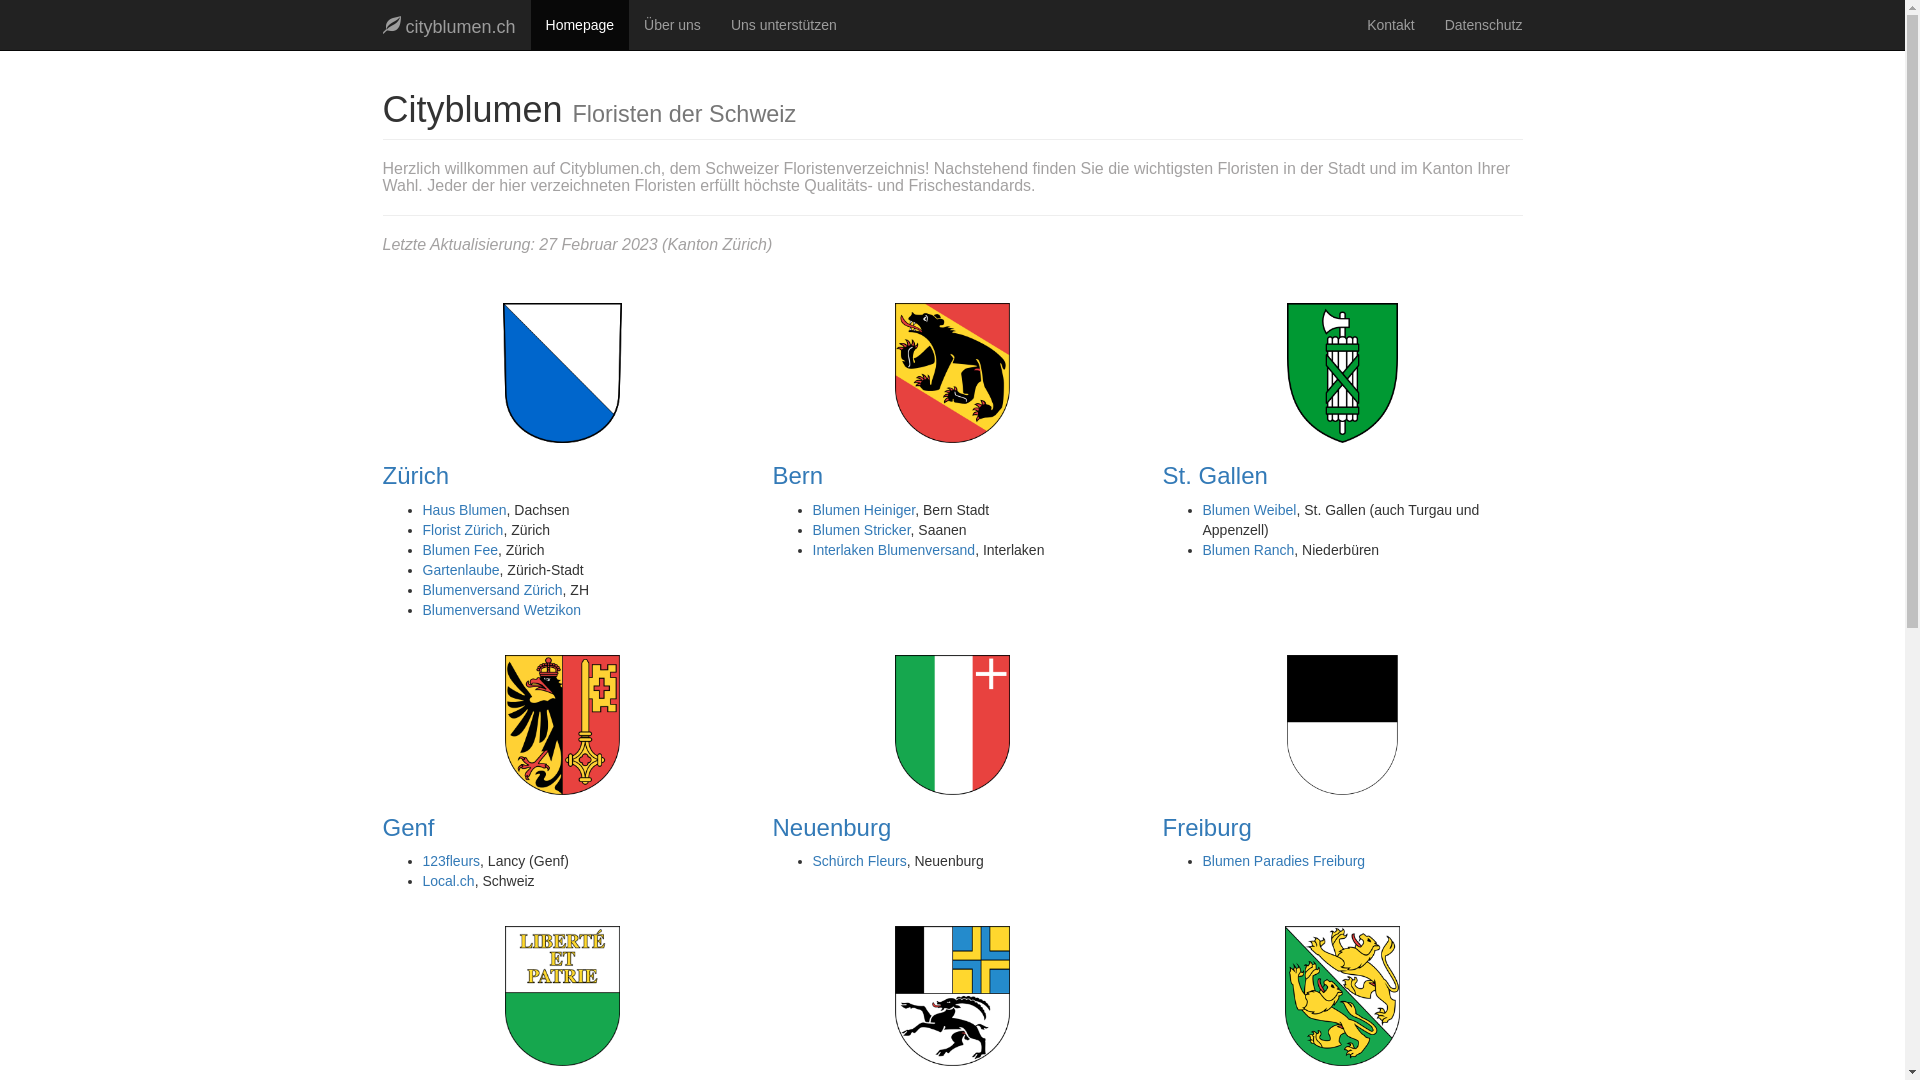  I want to click on 123fleurs, so click(451, 861).